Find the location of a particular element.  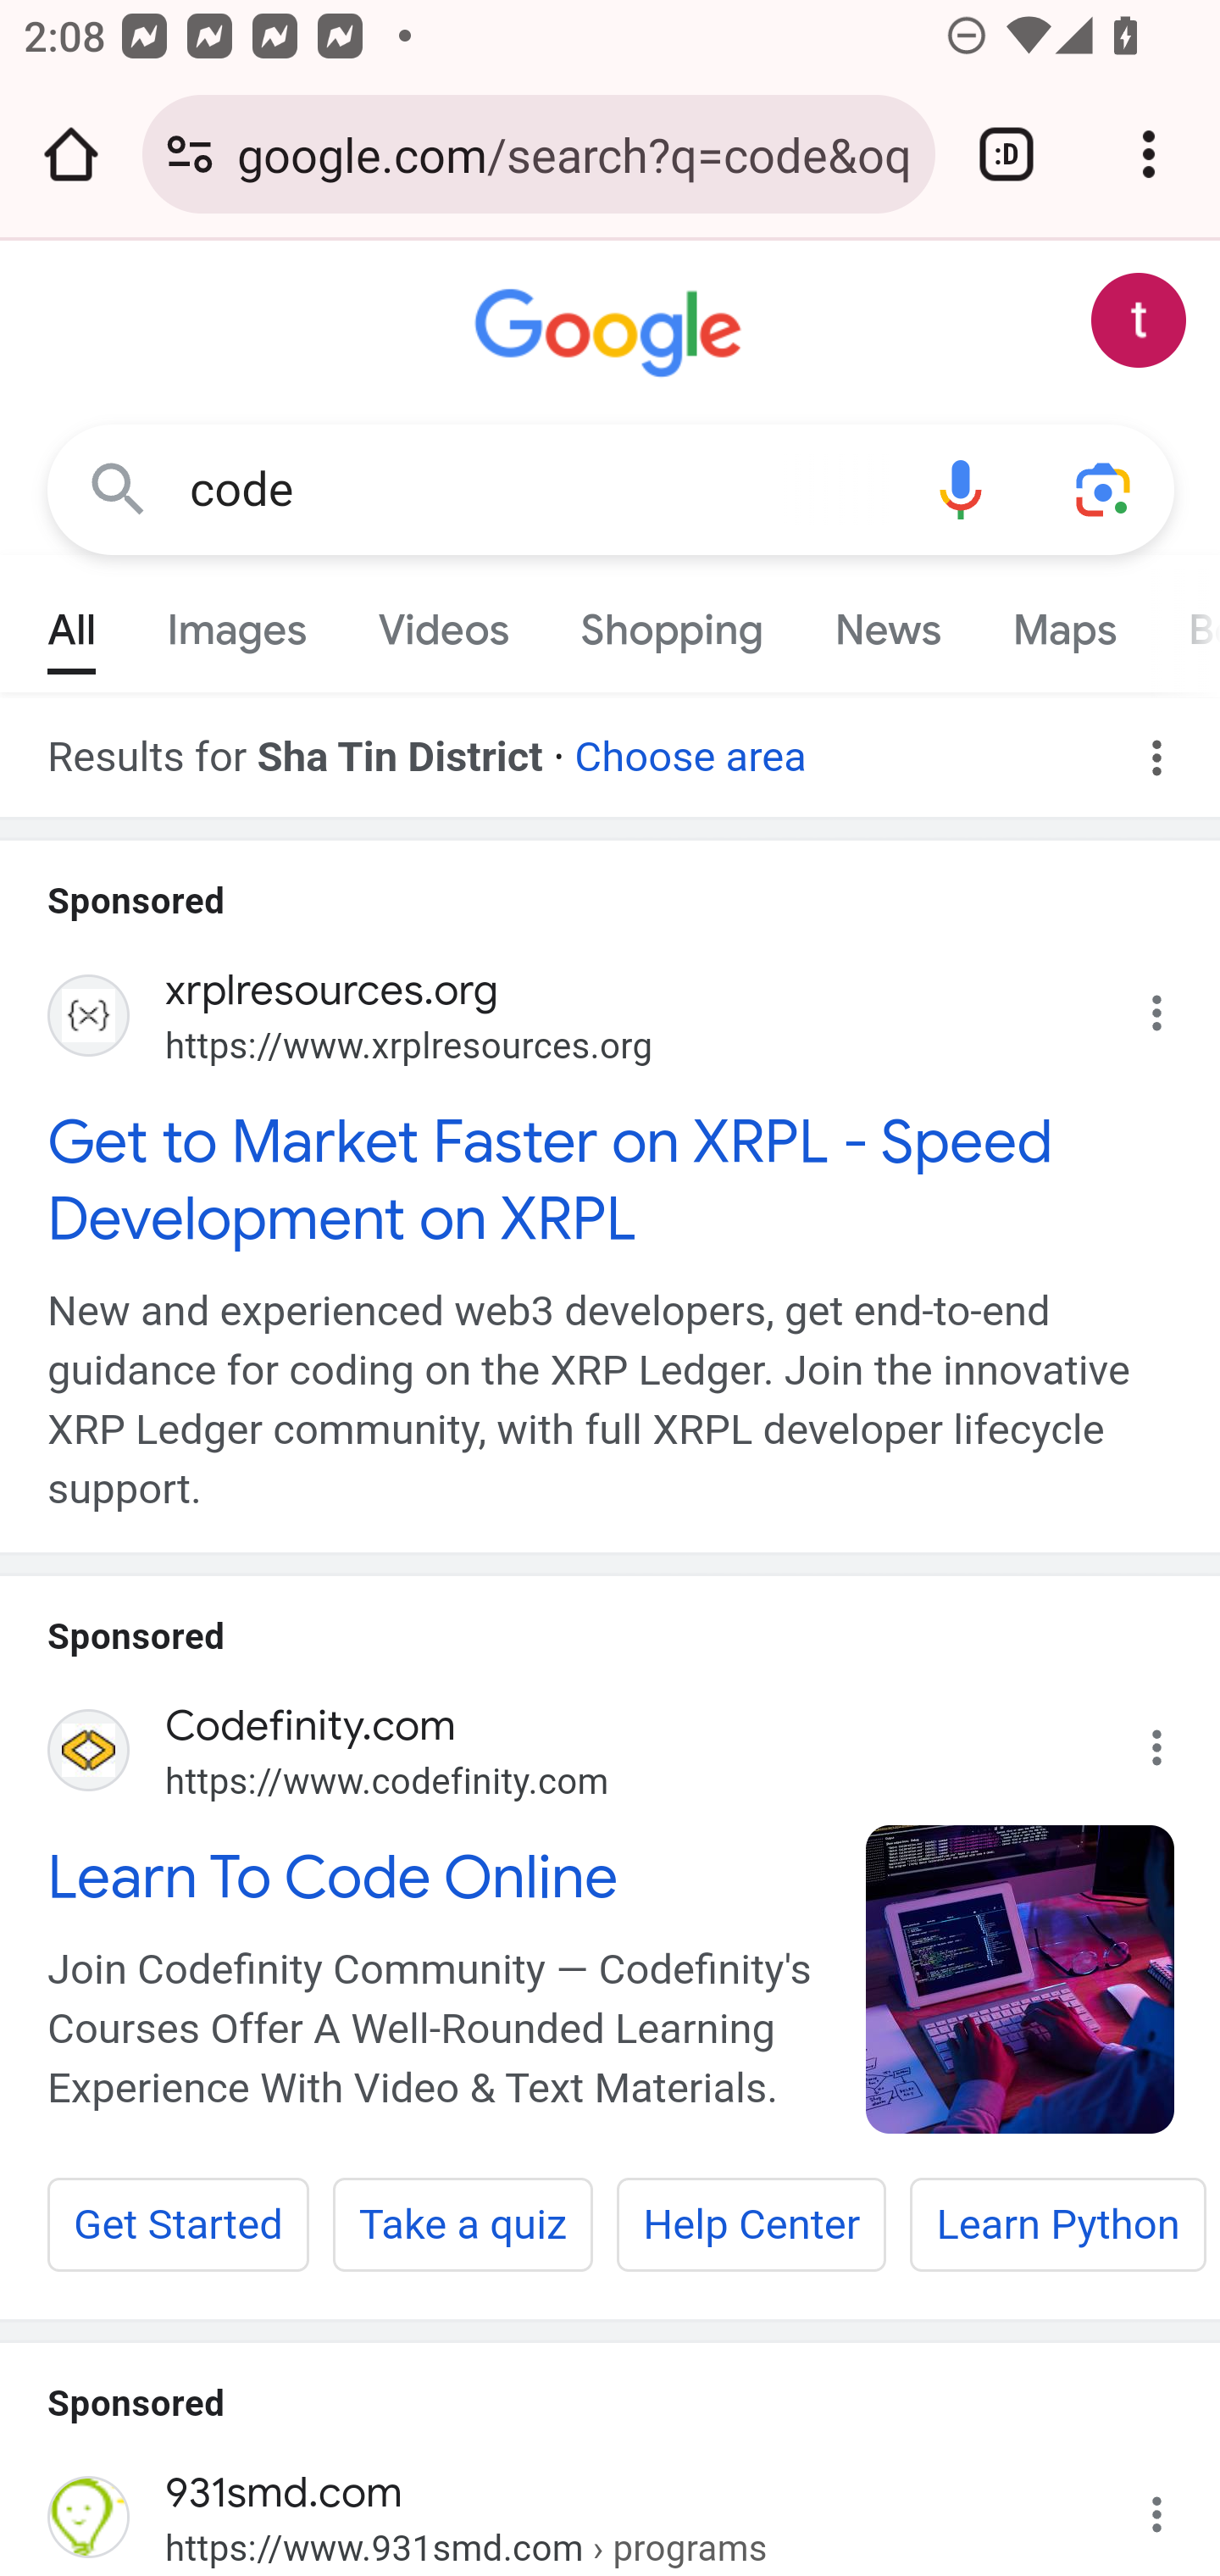

Open the home page is located at coordinates (71, 154).